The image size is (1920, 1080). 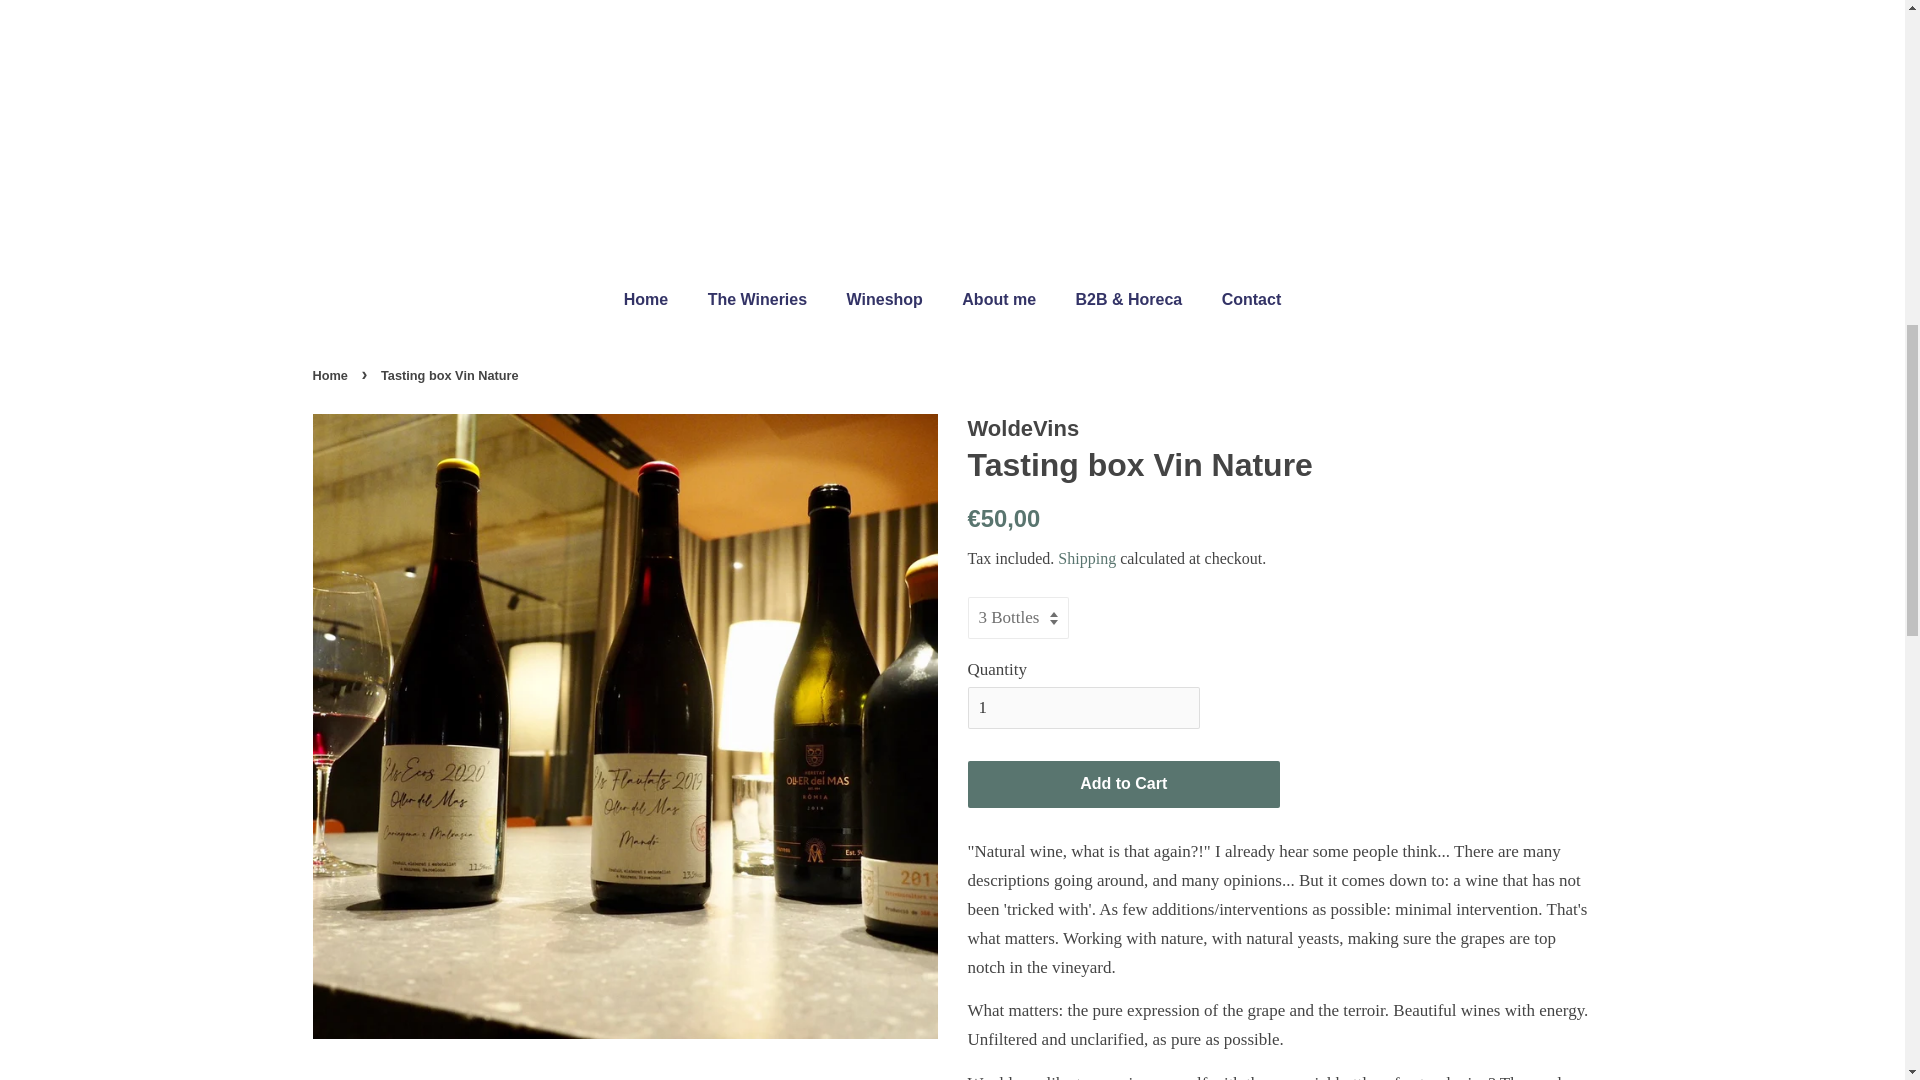 I want to click on Contact, so click(x=1244, y=298).